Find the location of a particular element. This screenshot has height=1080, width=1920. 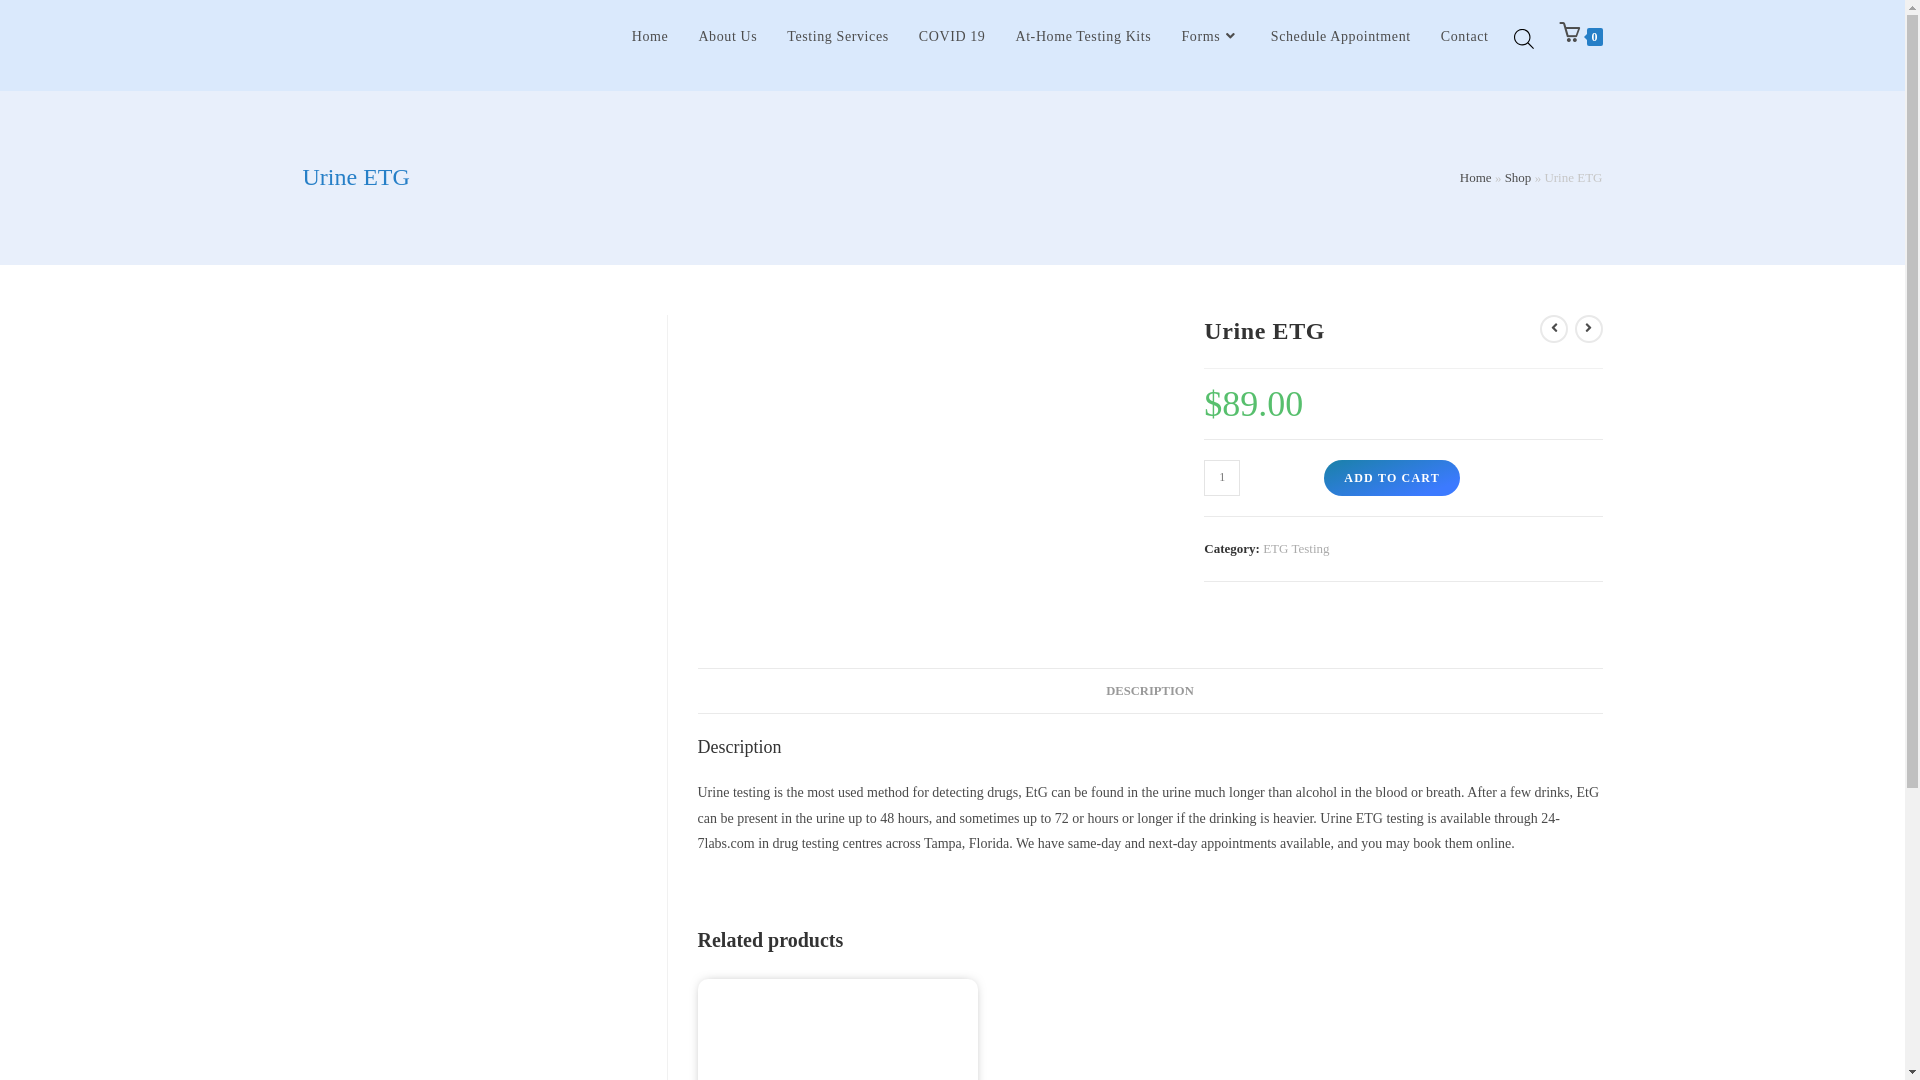

At-Home Testing Kits is located at coordinates (1083, 37).